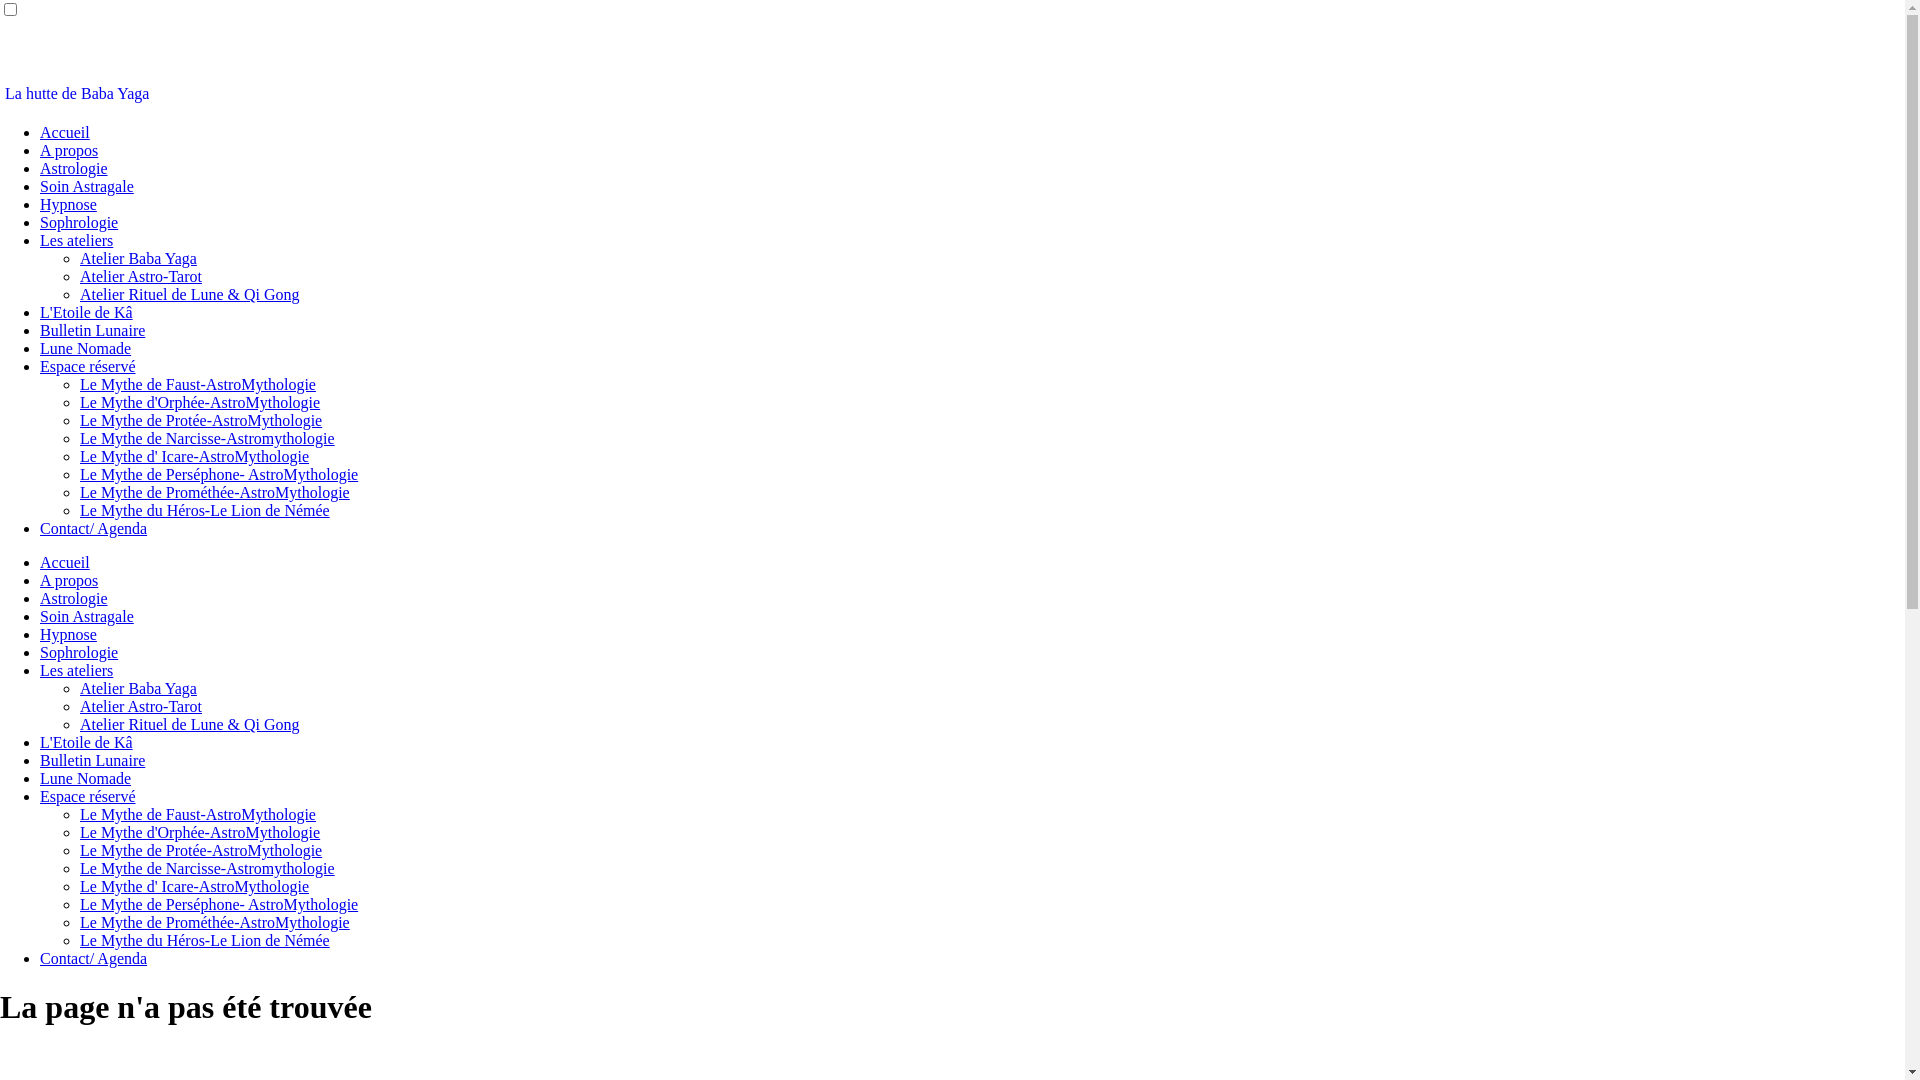 Image resolution: width=1920 pixels, height=1080 pixels. What do you see at coordinates (194, 886) in the screenshot?
I see `Le Mythe d' Icare-AstroMythologie` at bounding box center [194, 886].